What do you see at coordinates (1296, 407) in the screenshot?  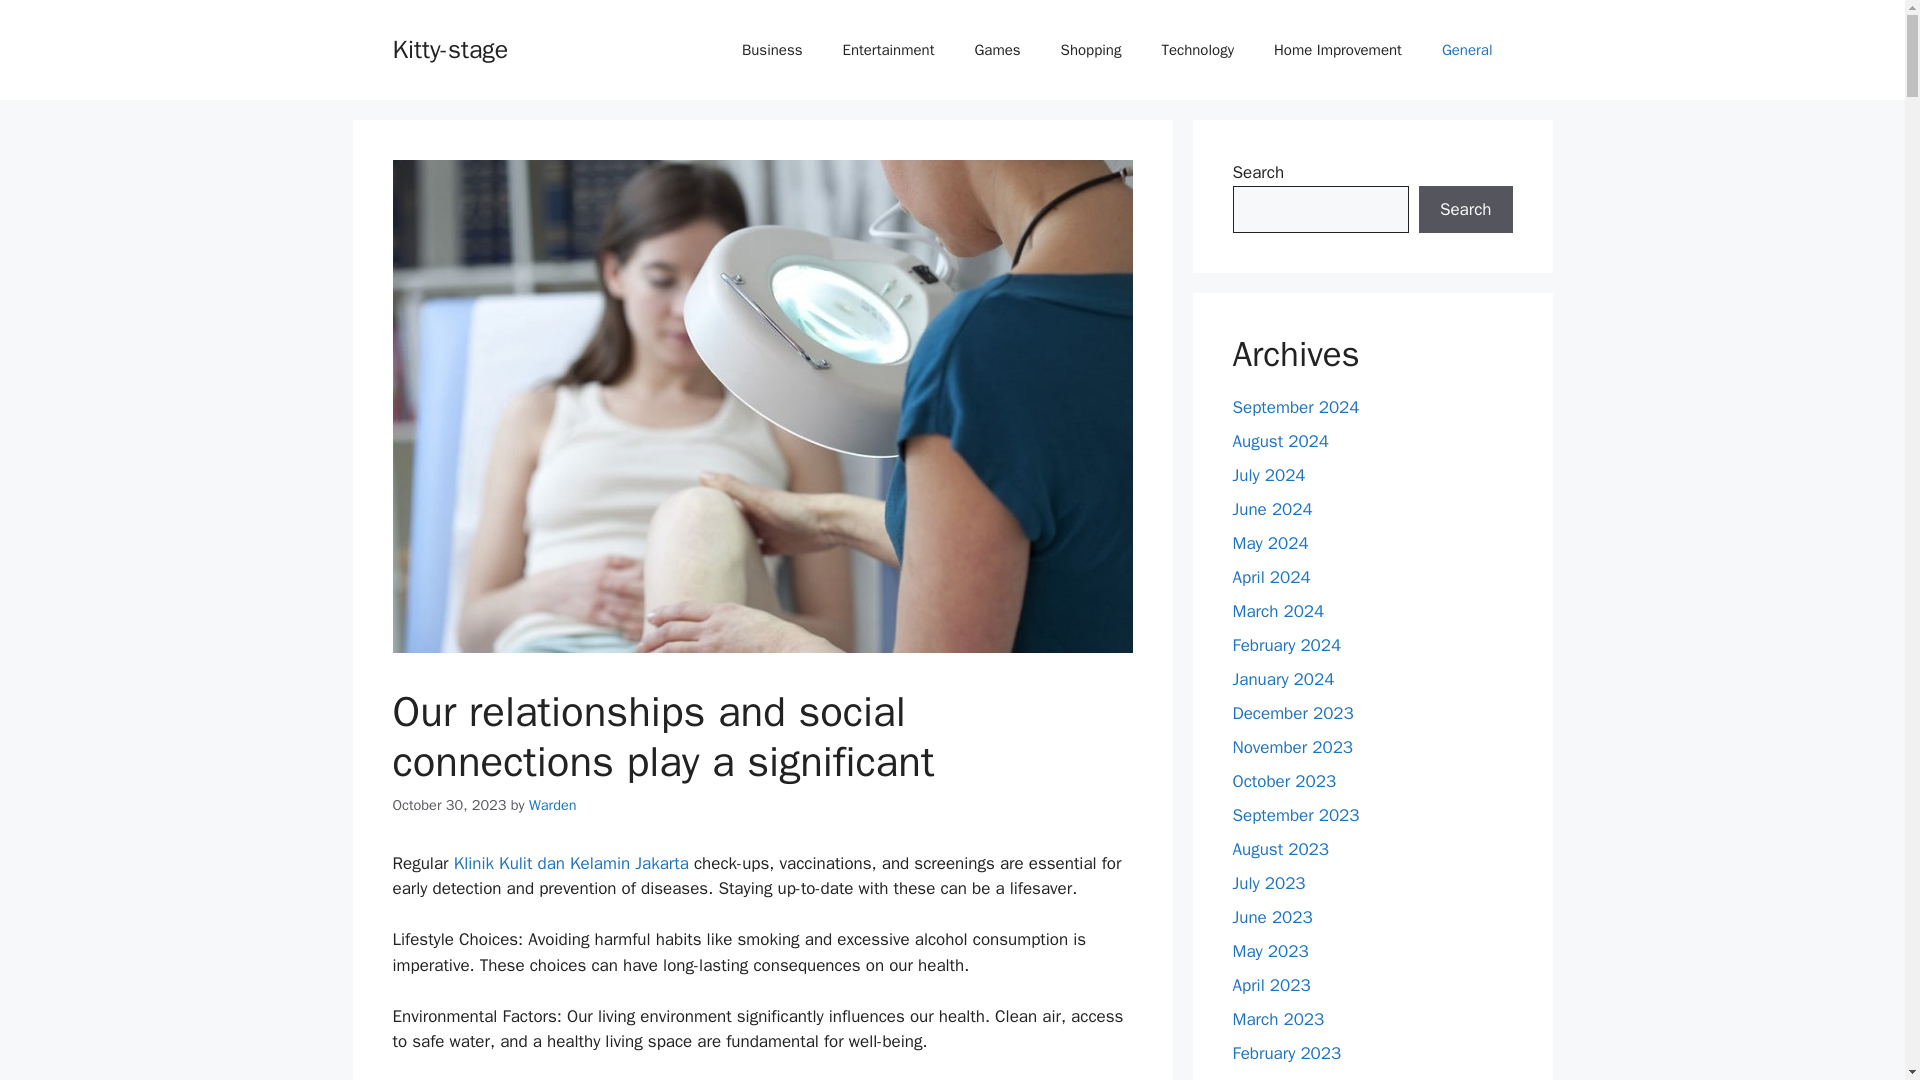 I see `September 2024` at bounding box center [1296, 407].